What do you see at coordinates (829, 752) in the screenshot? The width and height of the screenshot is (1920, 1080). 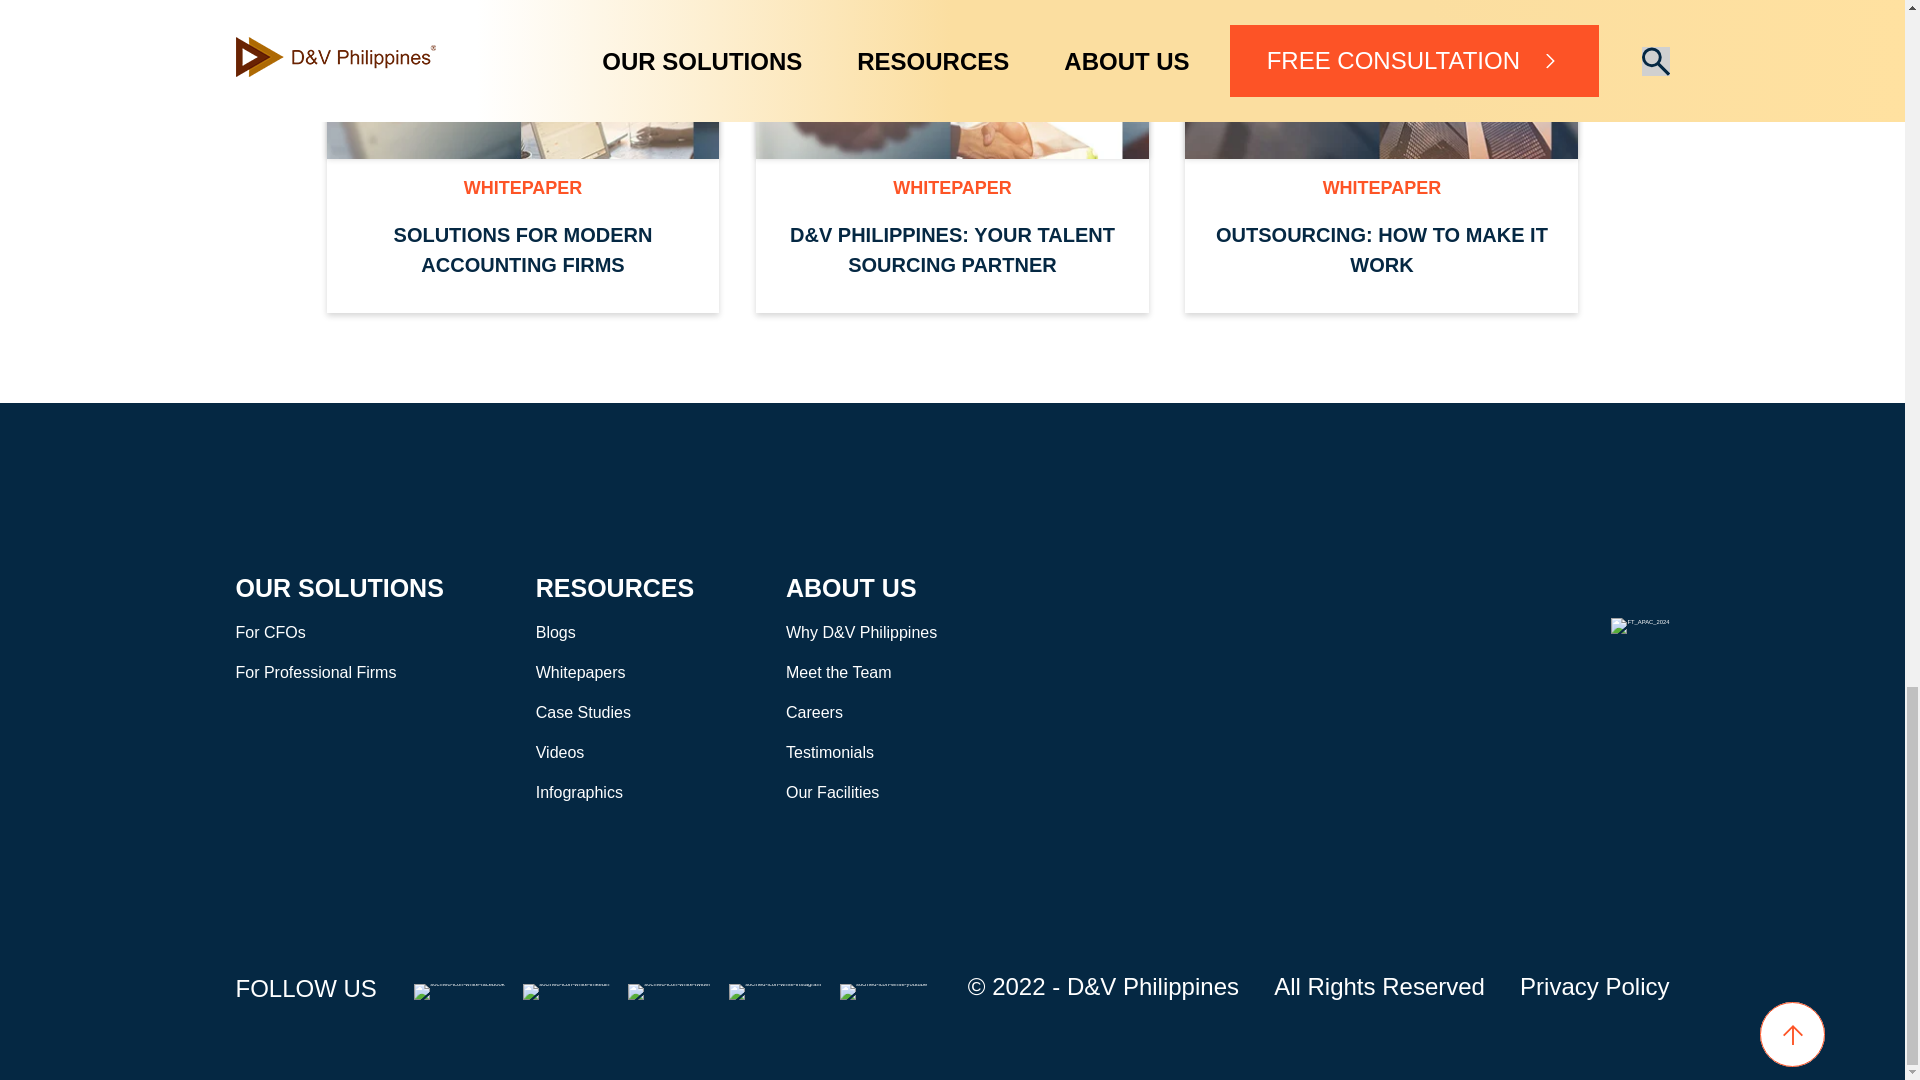 I see `Testimonials` at bounding box center [829, 752].